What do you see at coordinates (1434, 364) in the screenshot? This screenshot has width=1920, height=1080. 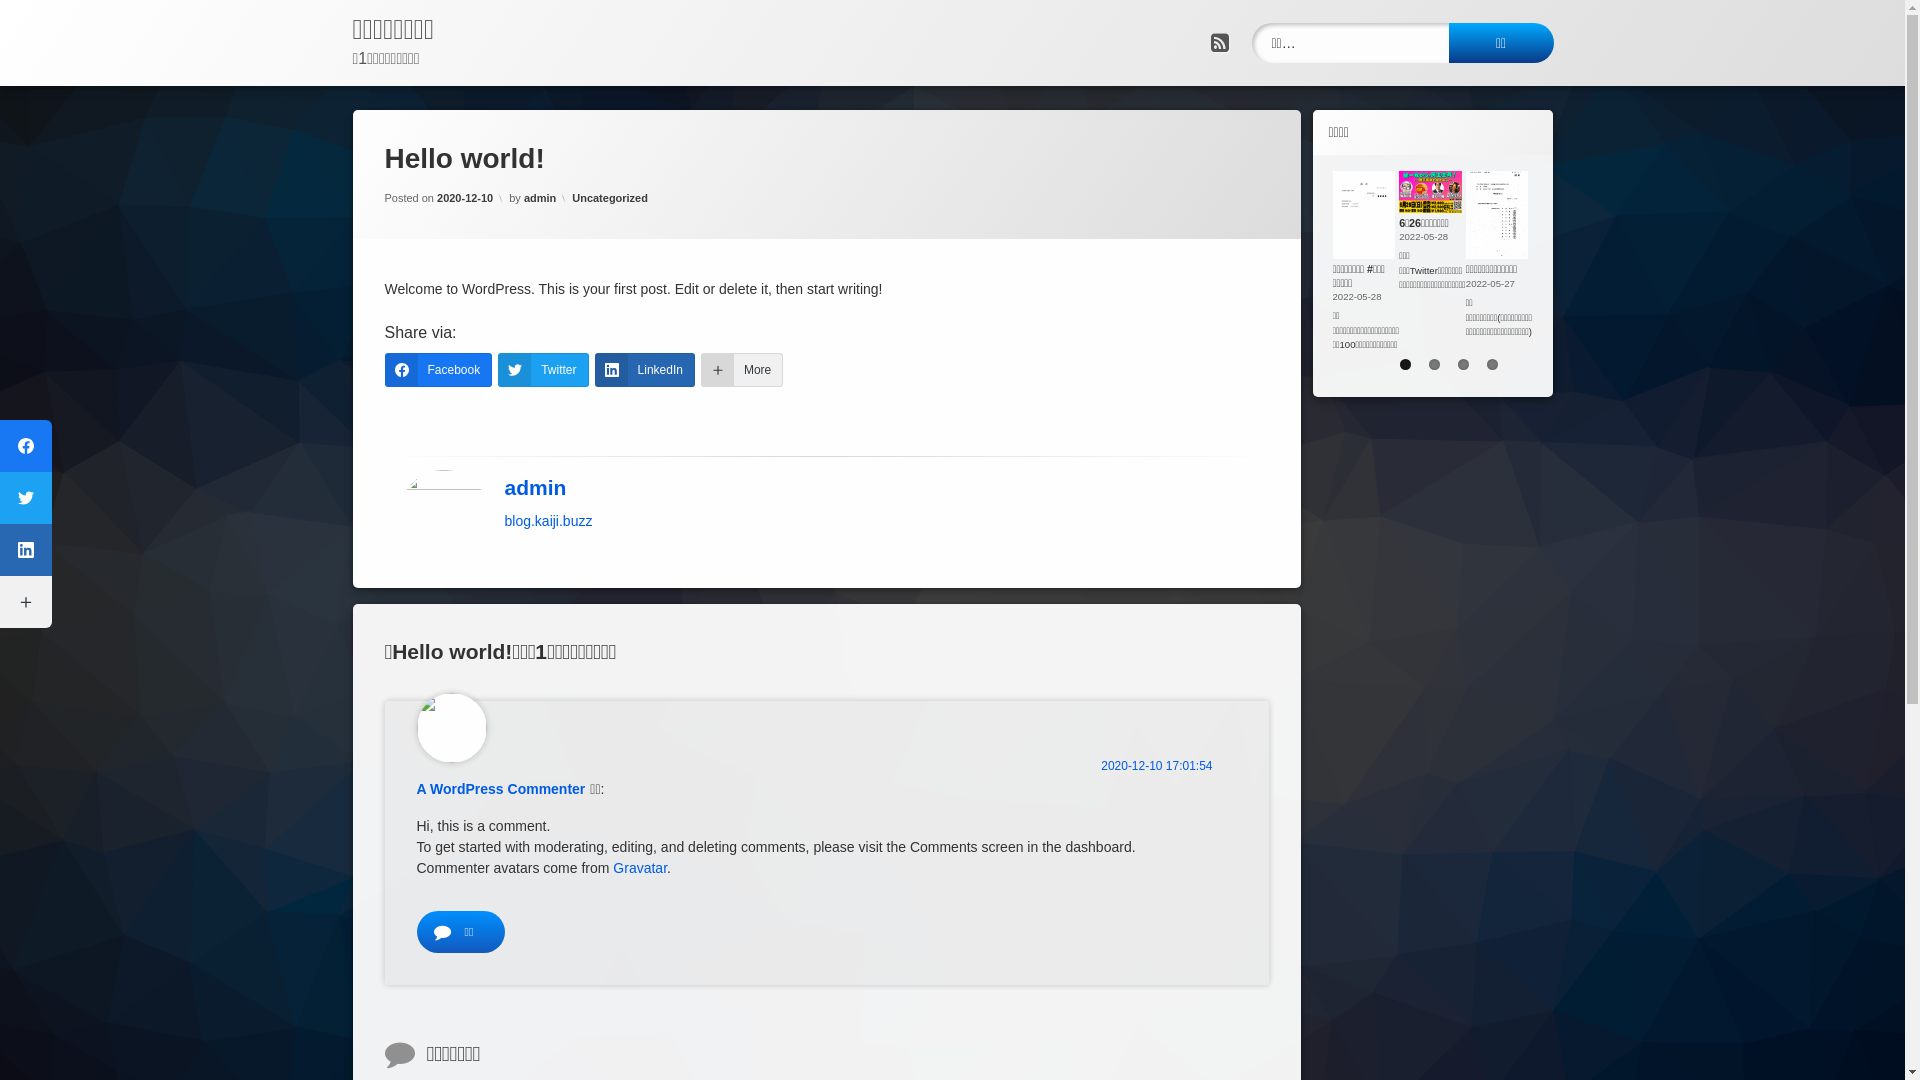 I see `2` at bounding box center [1434, 364].